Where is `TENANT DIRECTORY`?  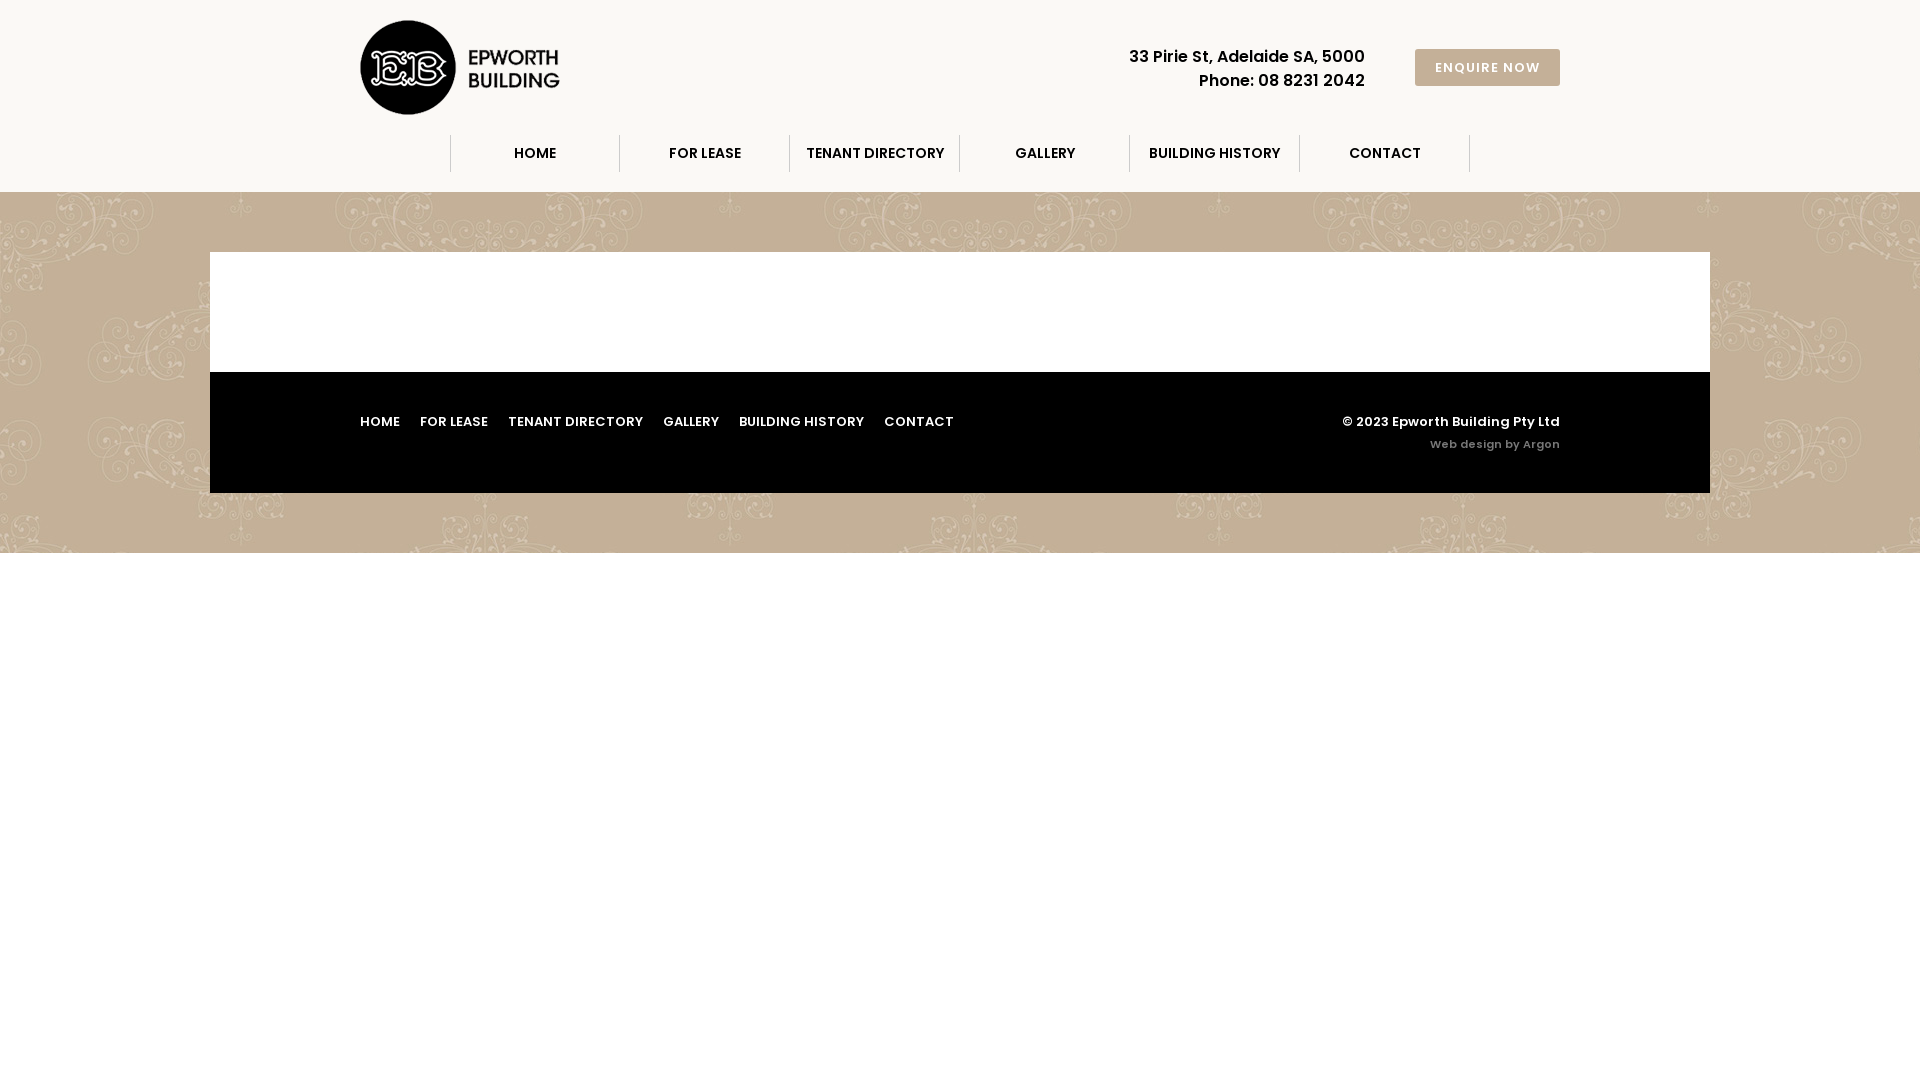
TENANT DIRECTORY is located at coordinates (576, 422).